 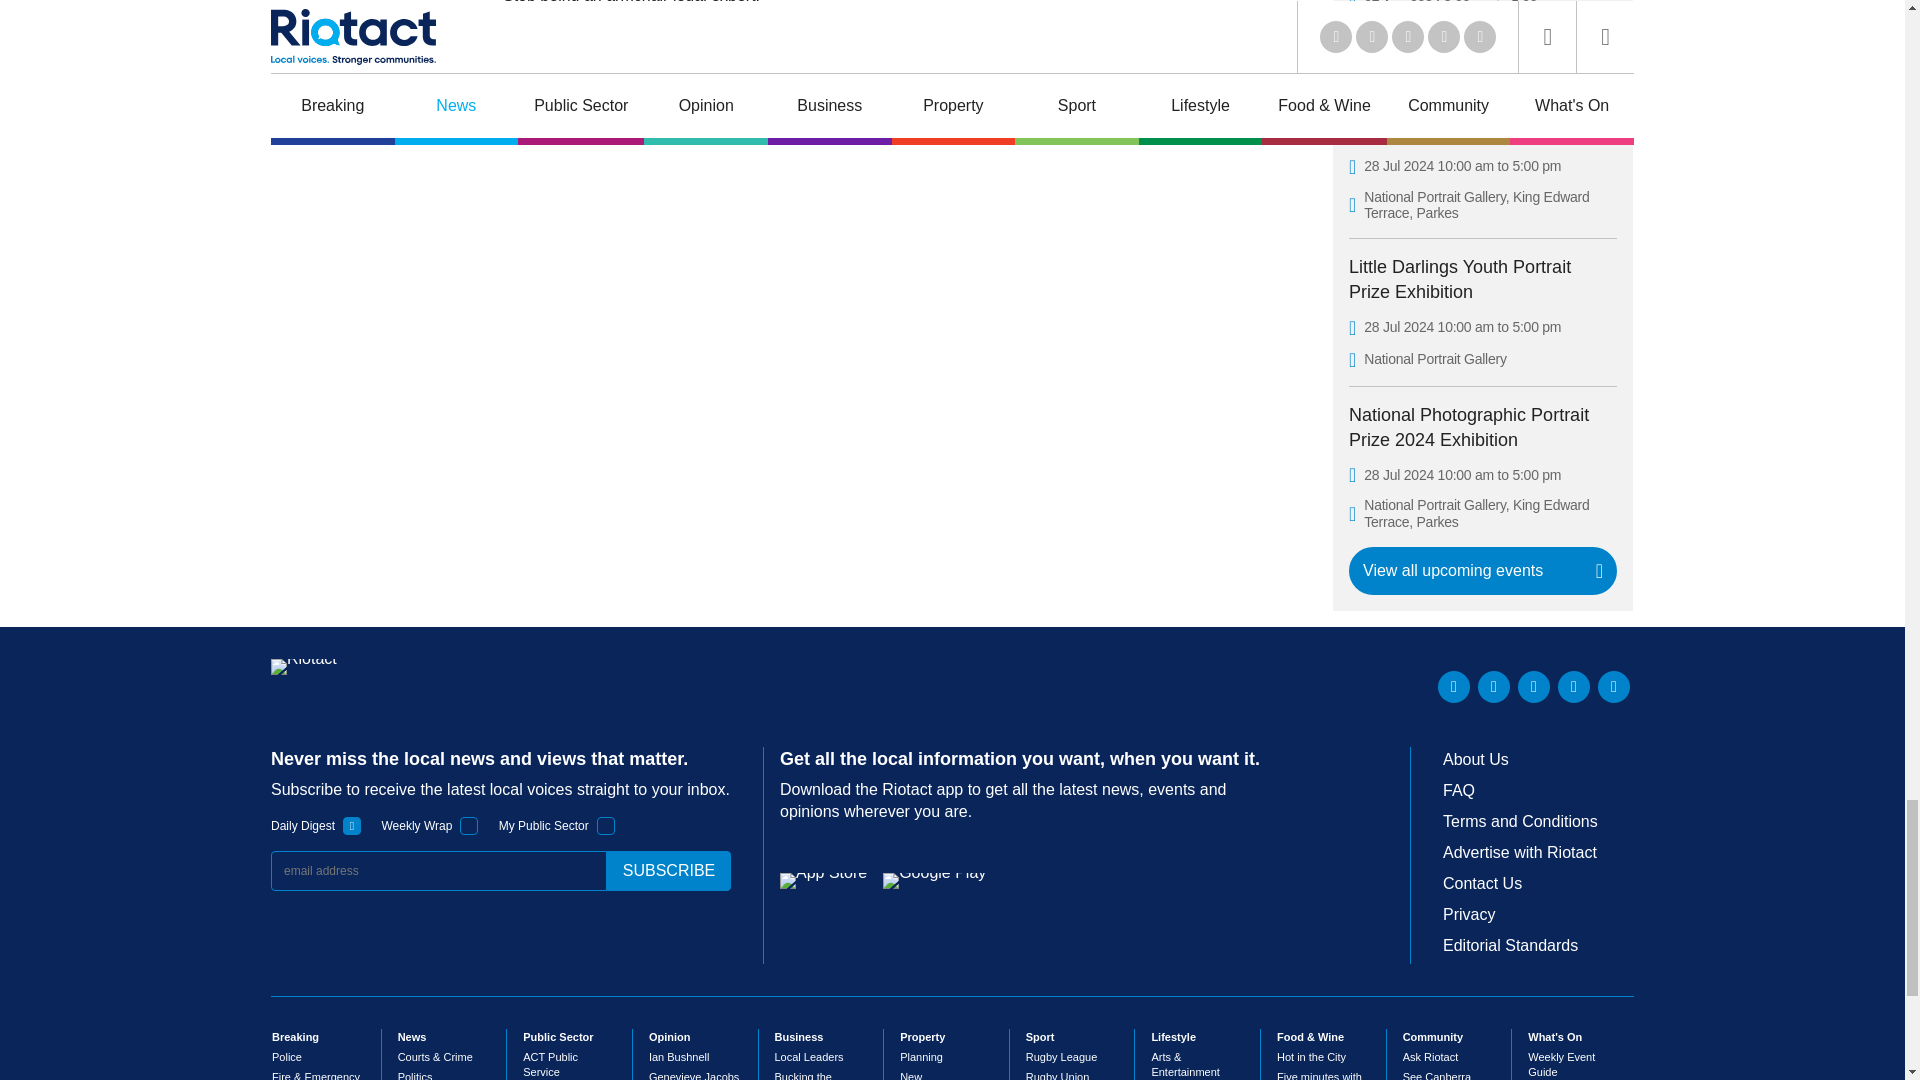 What do you see at coordinates (352, 825) in the screenshot?
I see `1` at bounding box center [352, 825].